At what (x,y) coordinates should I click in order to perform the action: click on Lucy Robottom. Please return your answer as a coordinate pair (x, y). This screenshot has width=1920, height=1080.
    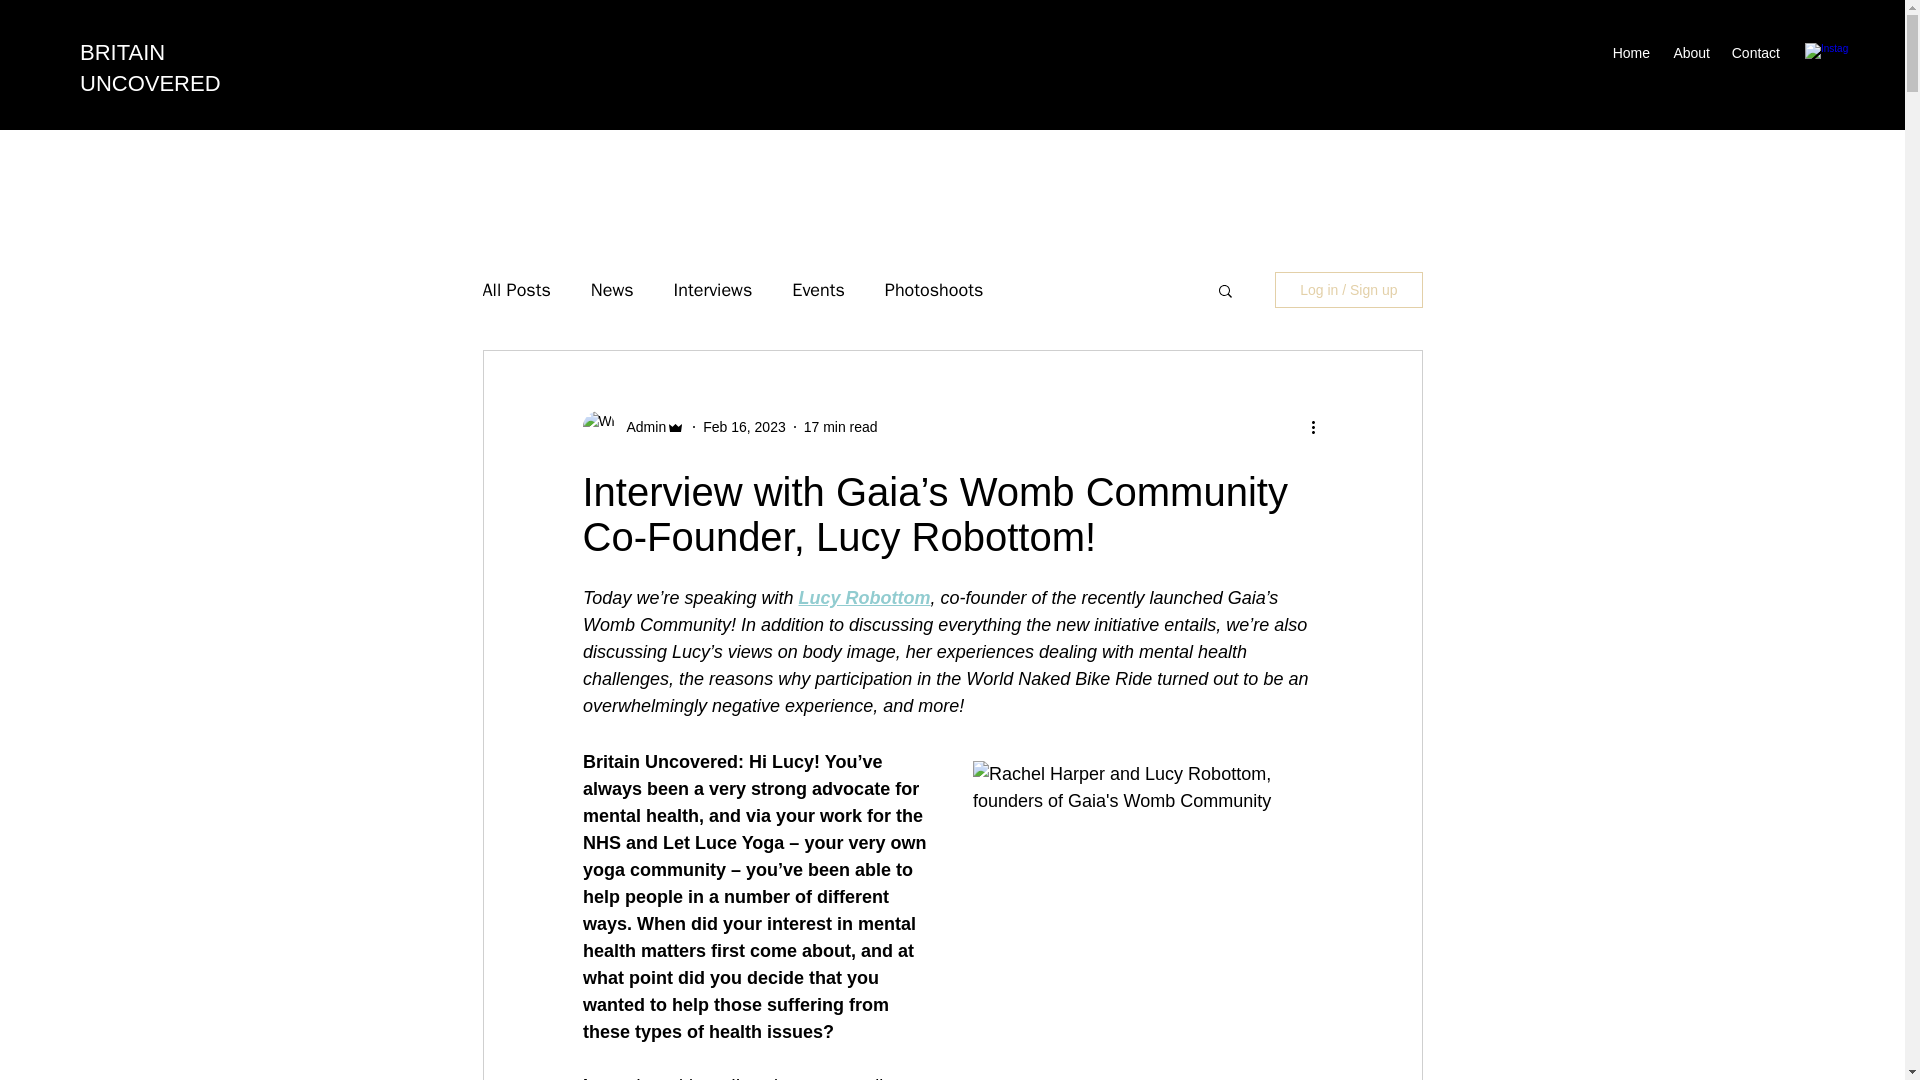
    Looking at the image, I should click on (864, 598).